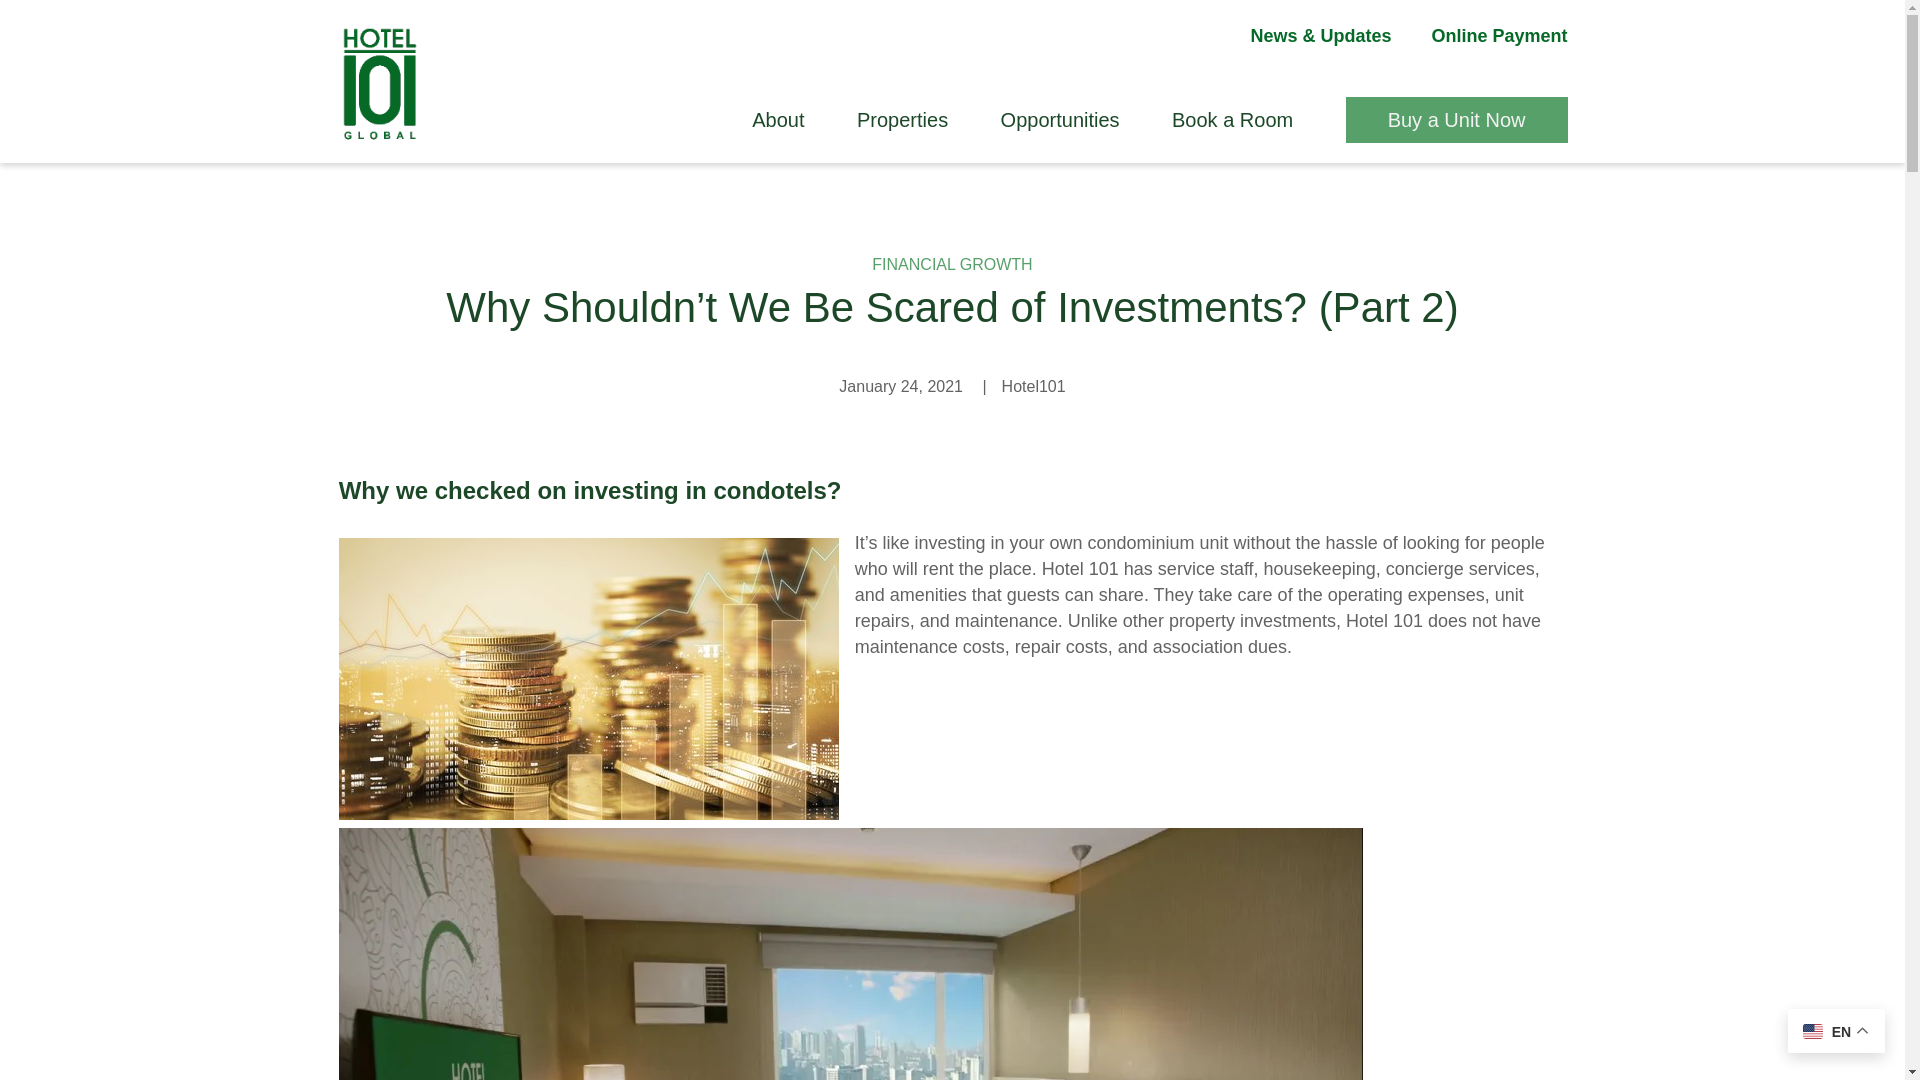  What do you see at coordinates (1456, 120) in the screenshot?
I see `Buy a Unit Now` at bounding box center [1456, 120].